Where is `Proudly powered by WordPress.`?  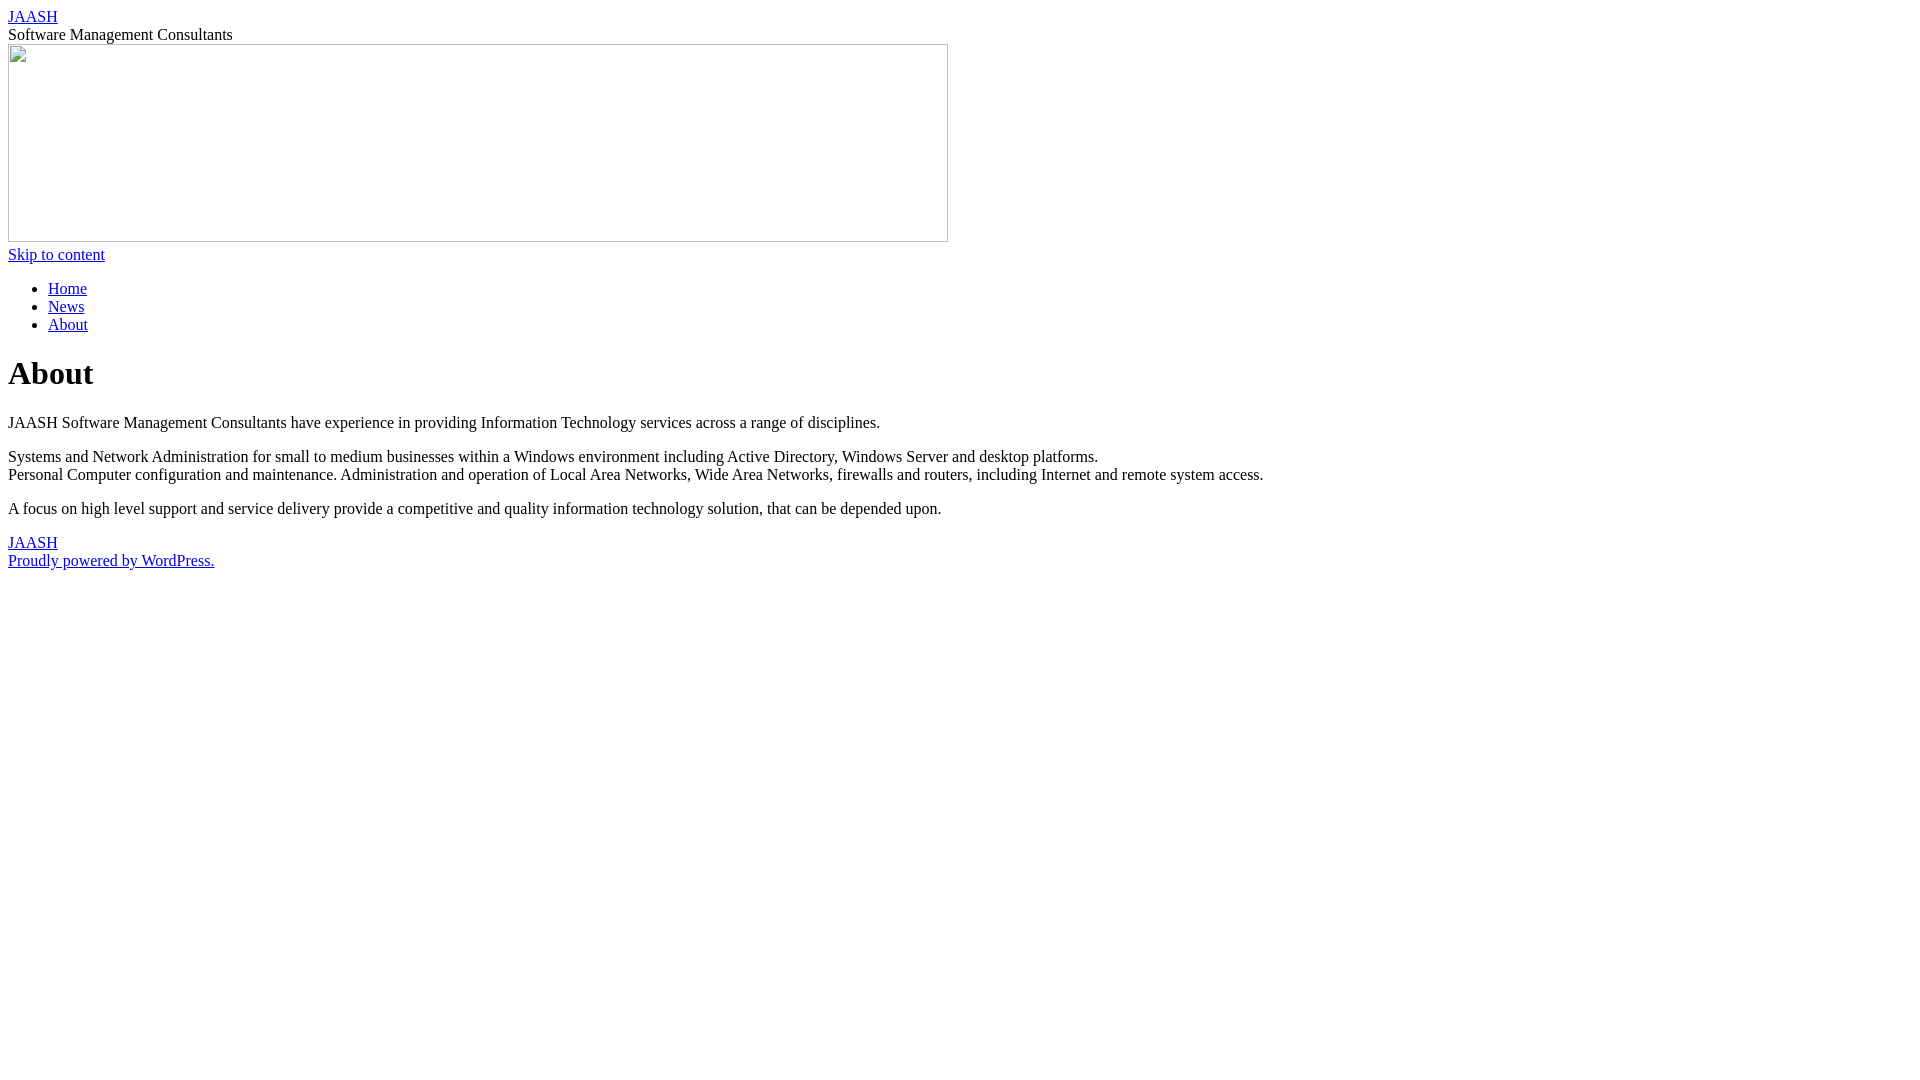 Proudly powered by WordPress. is located at coordinates (111, 560).